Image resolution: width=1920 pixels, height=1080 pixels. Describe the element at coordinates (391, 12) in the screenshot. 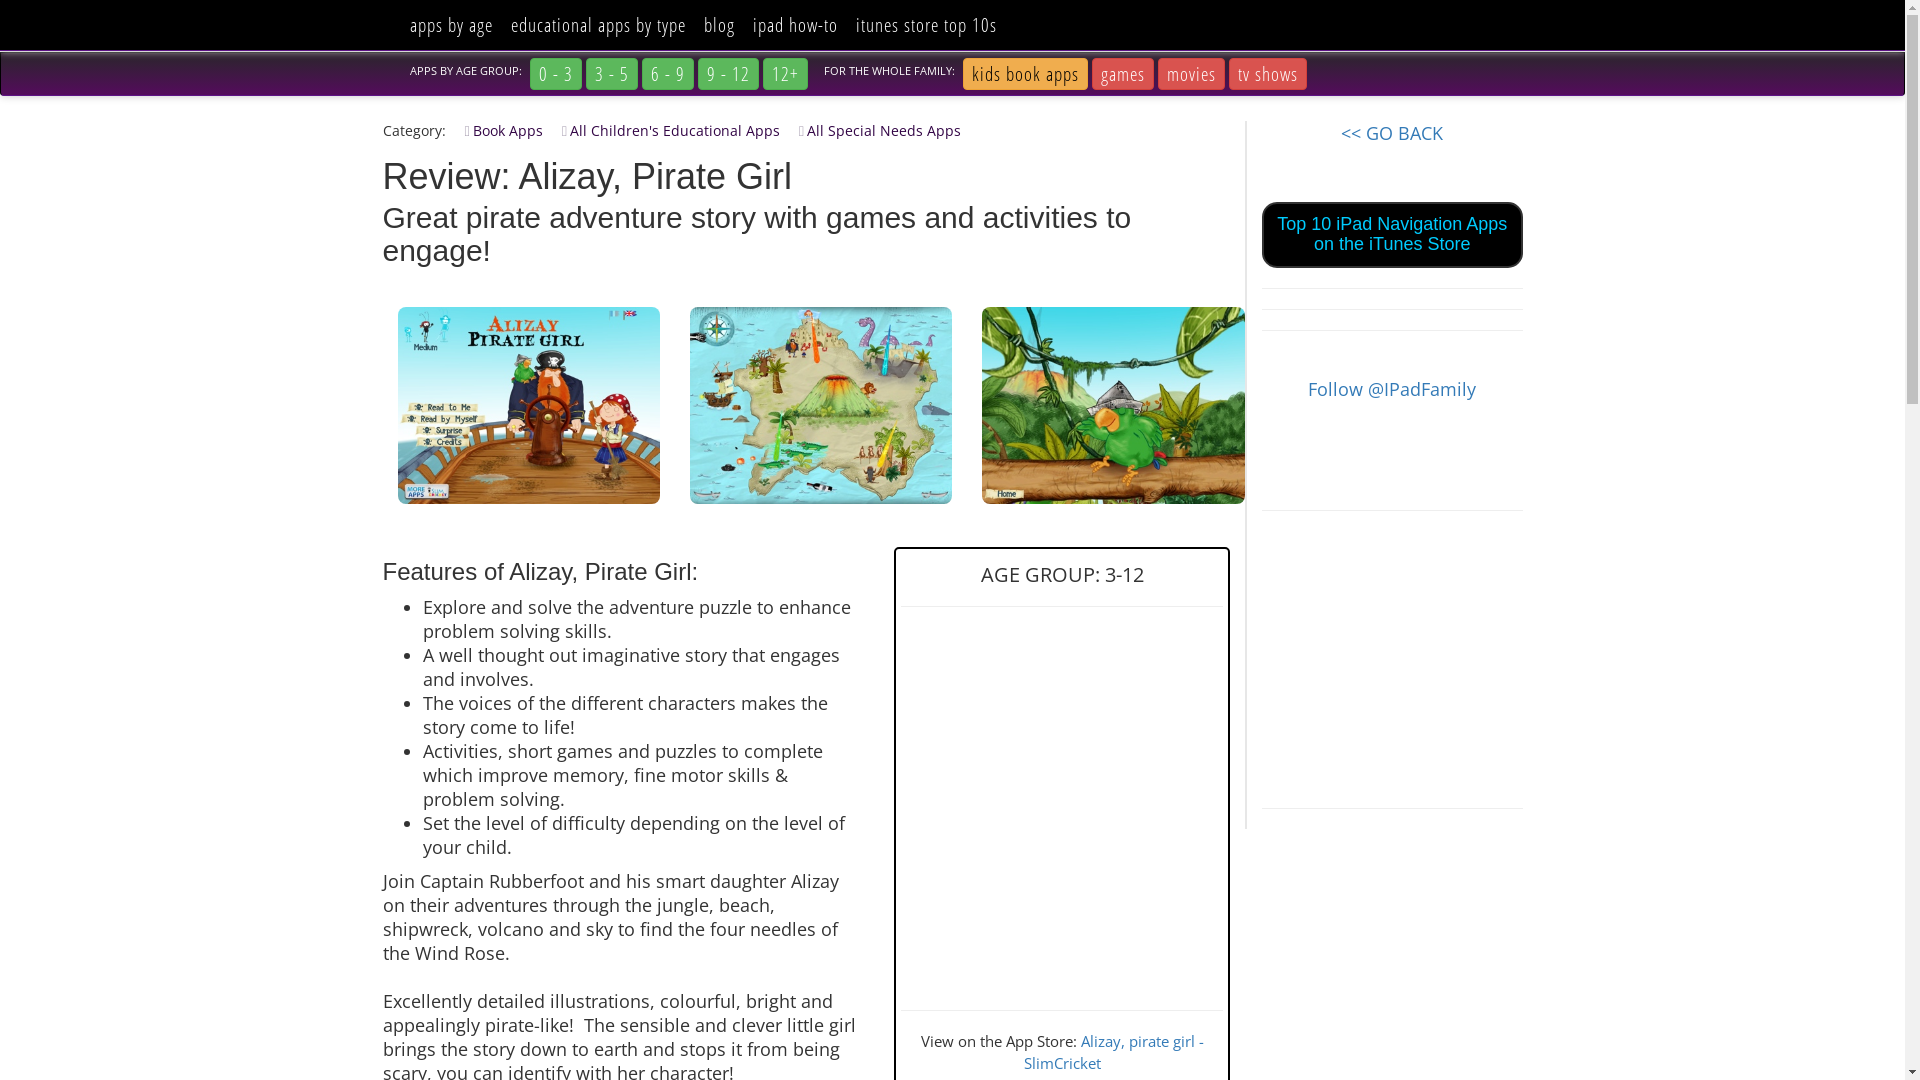

I see `(current)` at that location.